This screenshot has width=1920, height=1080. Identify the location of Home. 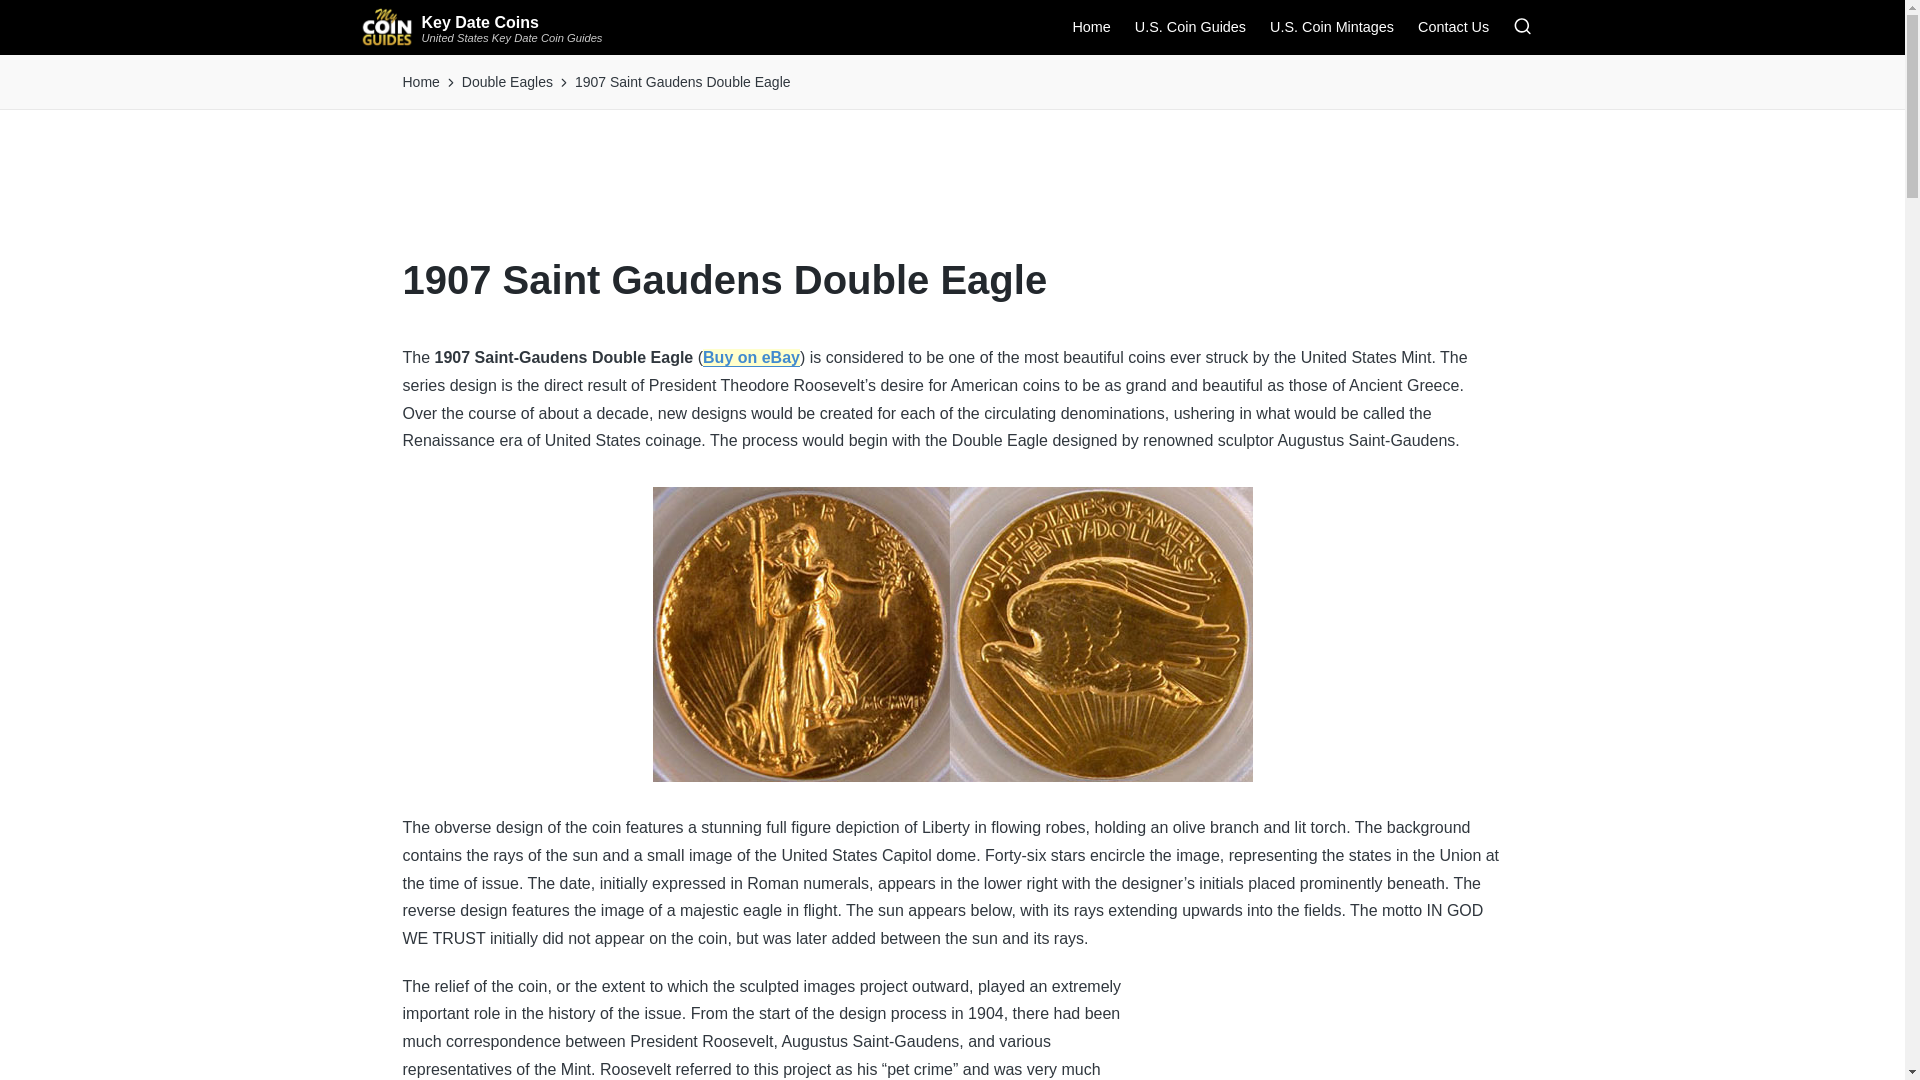
(1090, 27).